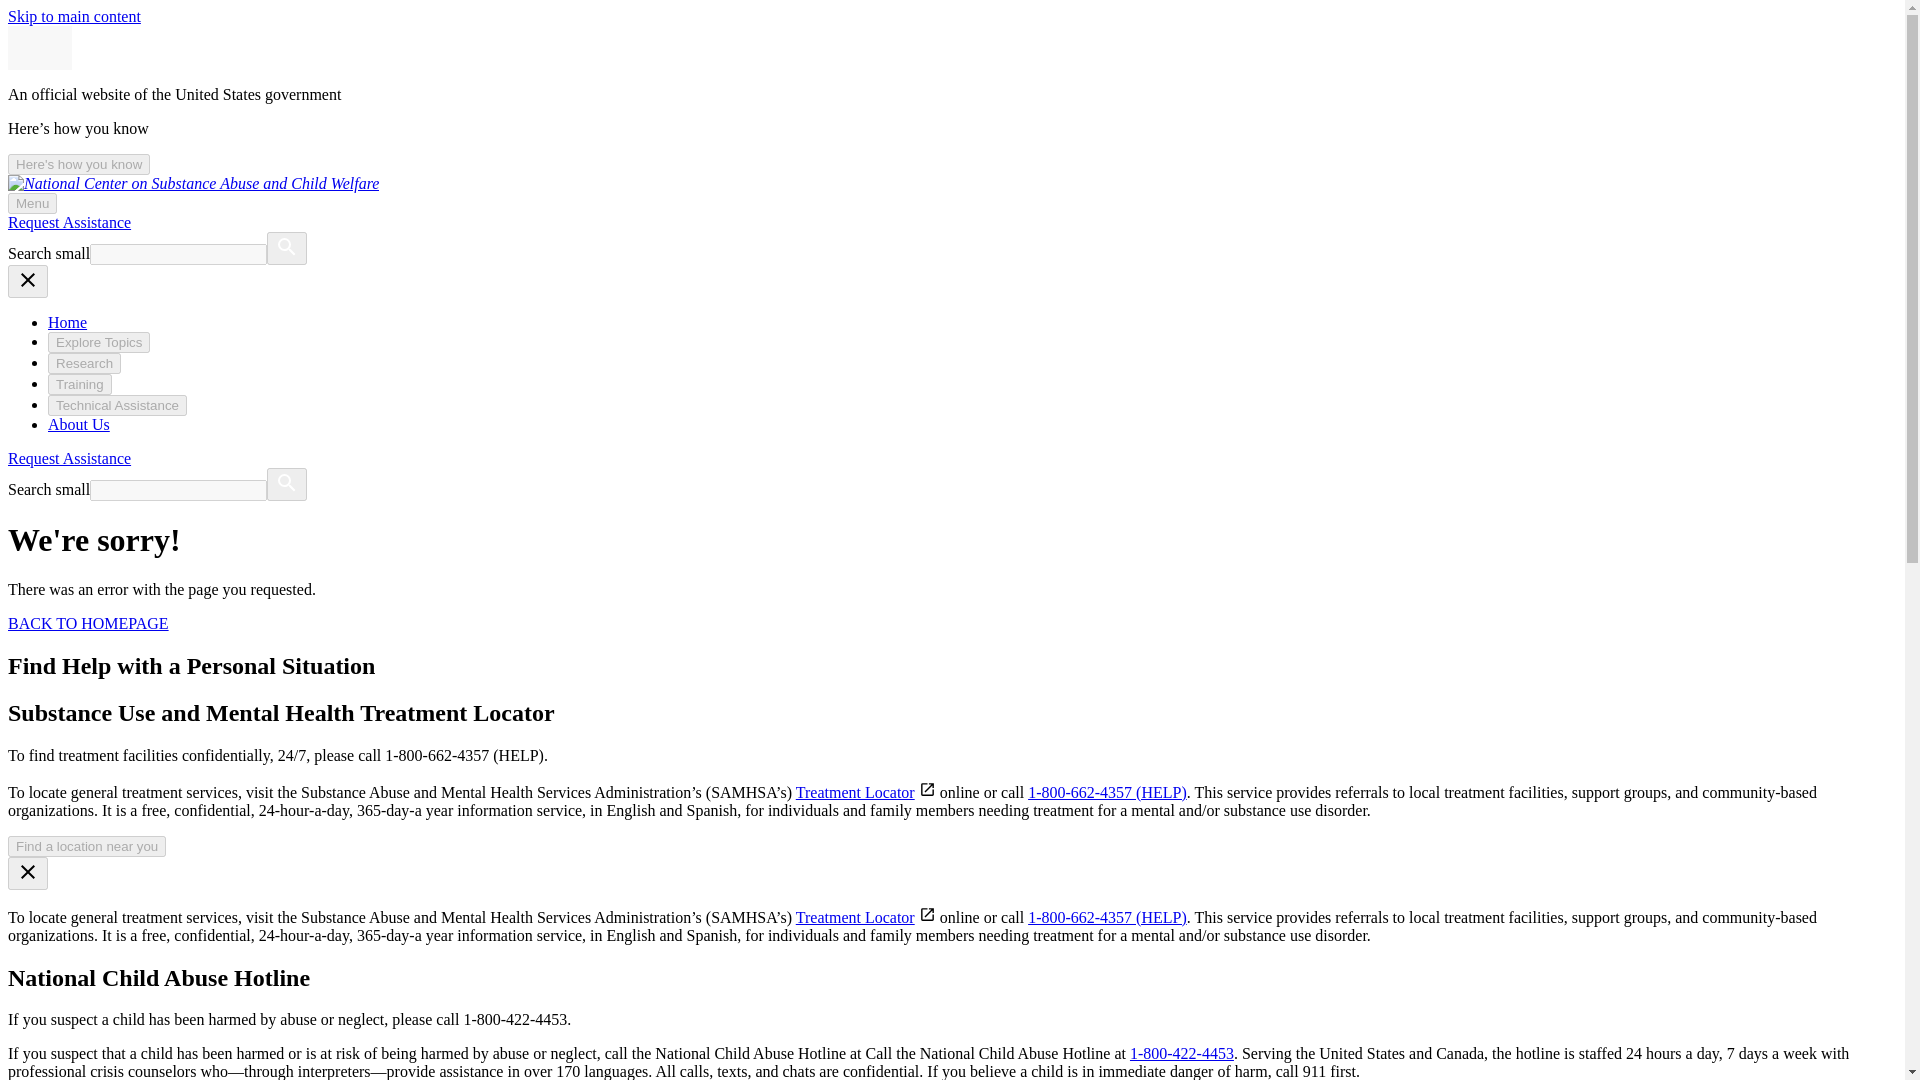  I want to click on Menu, so click(32, 203).